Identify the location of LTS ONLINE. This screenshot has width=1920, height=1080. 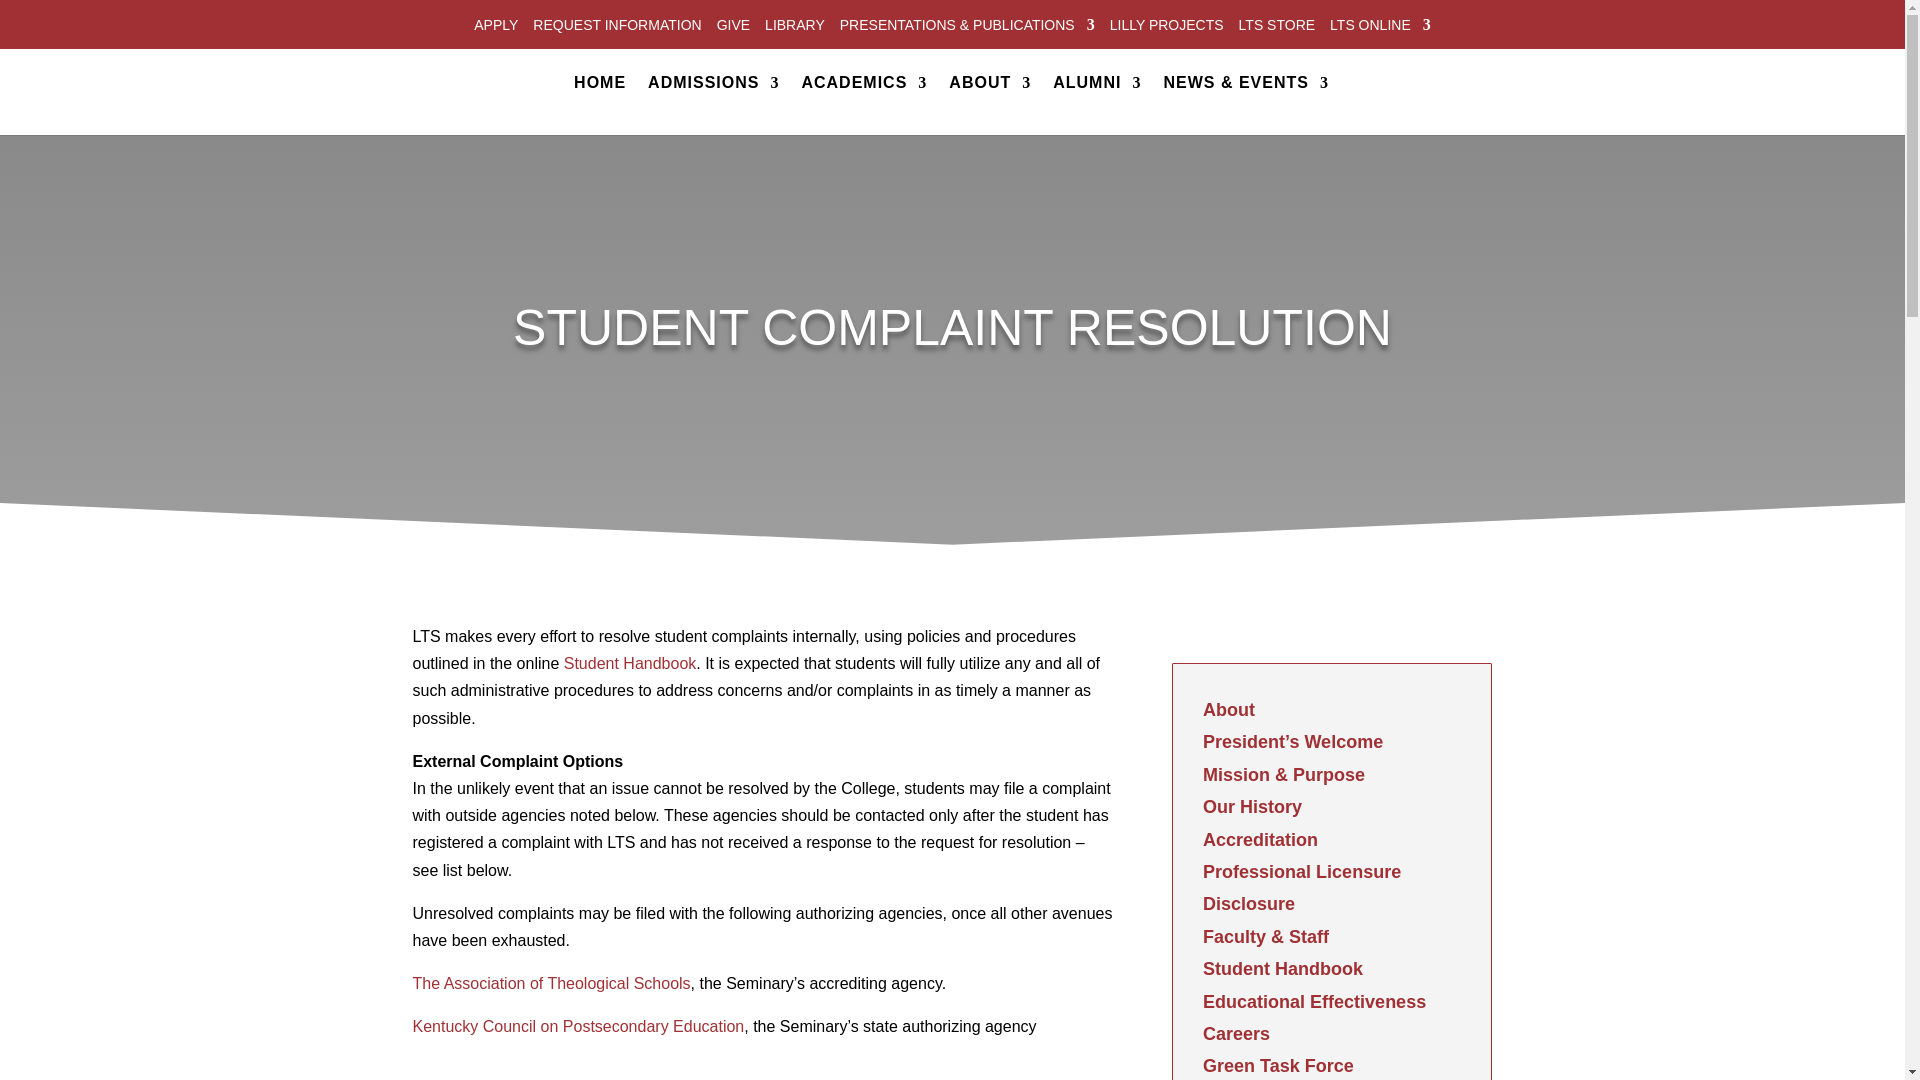
(1380, 28).